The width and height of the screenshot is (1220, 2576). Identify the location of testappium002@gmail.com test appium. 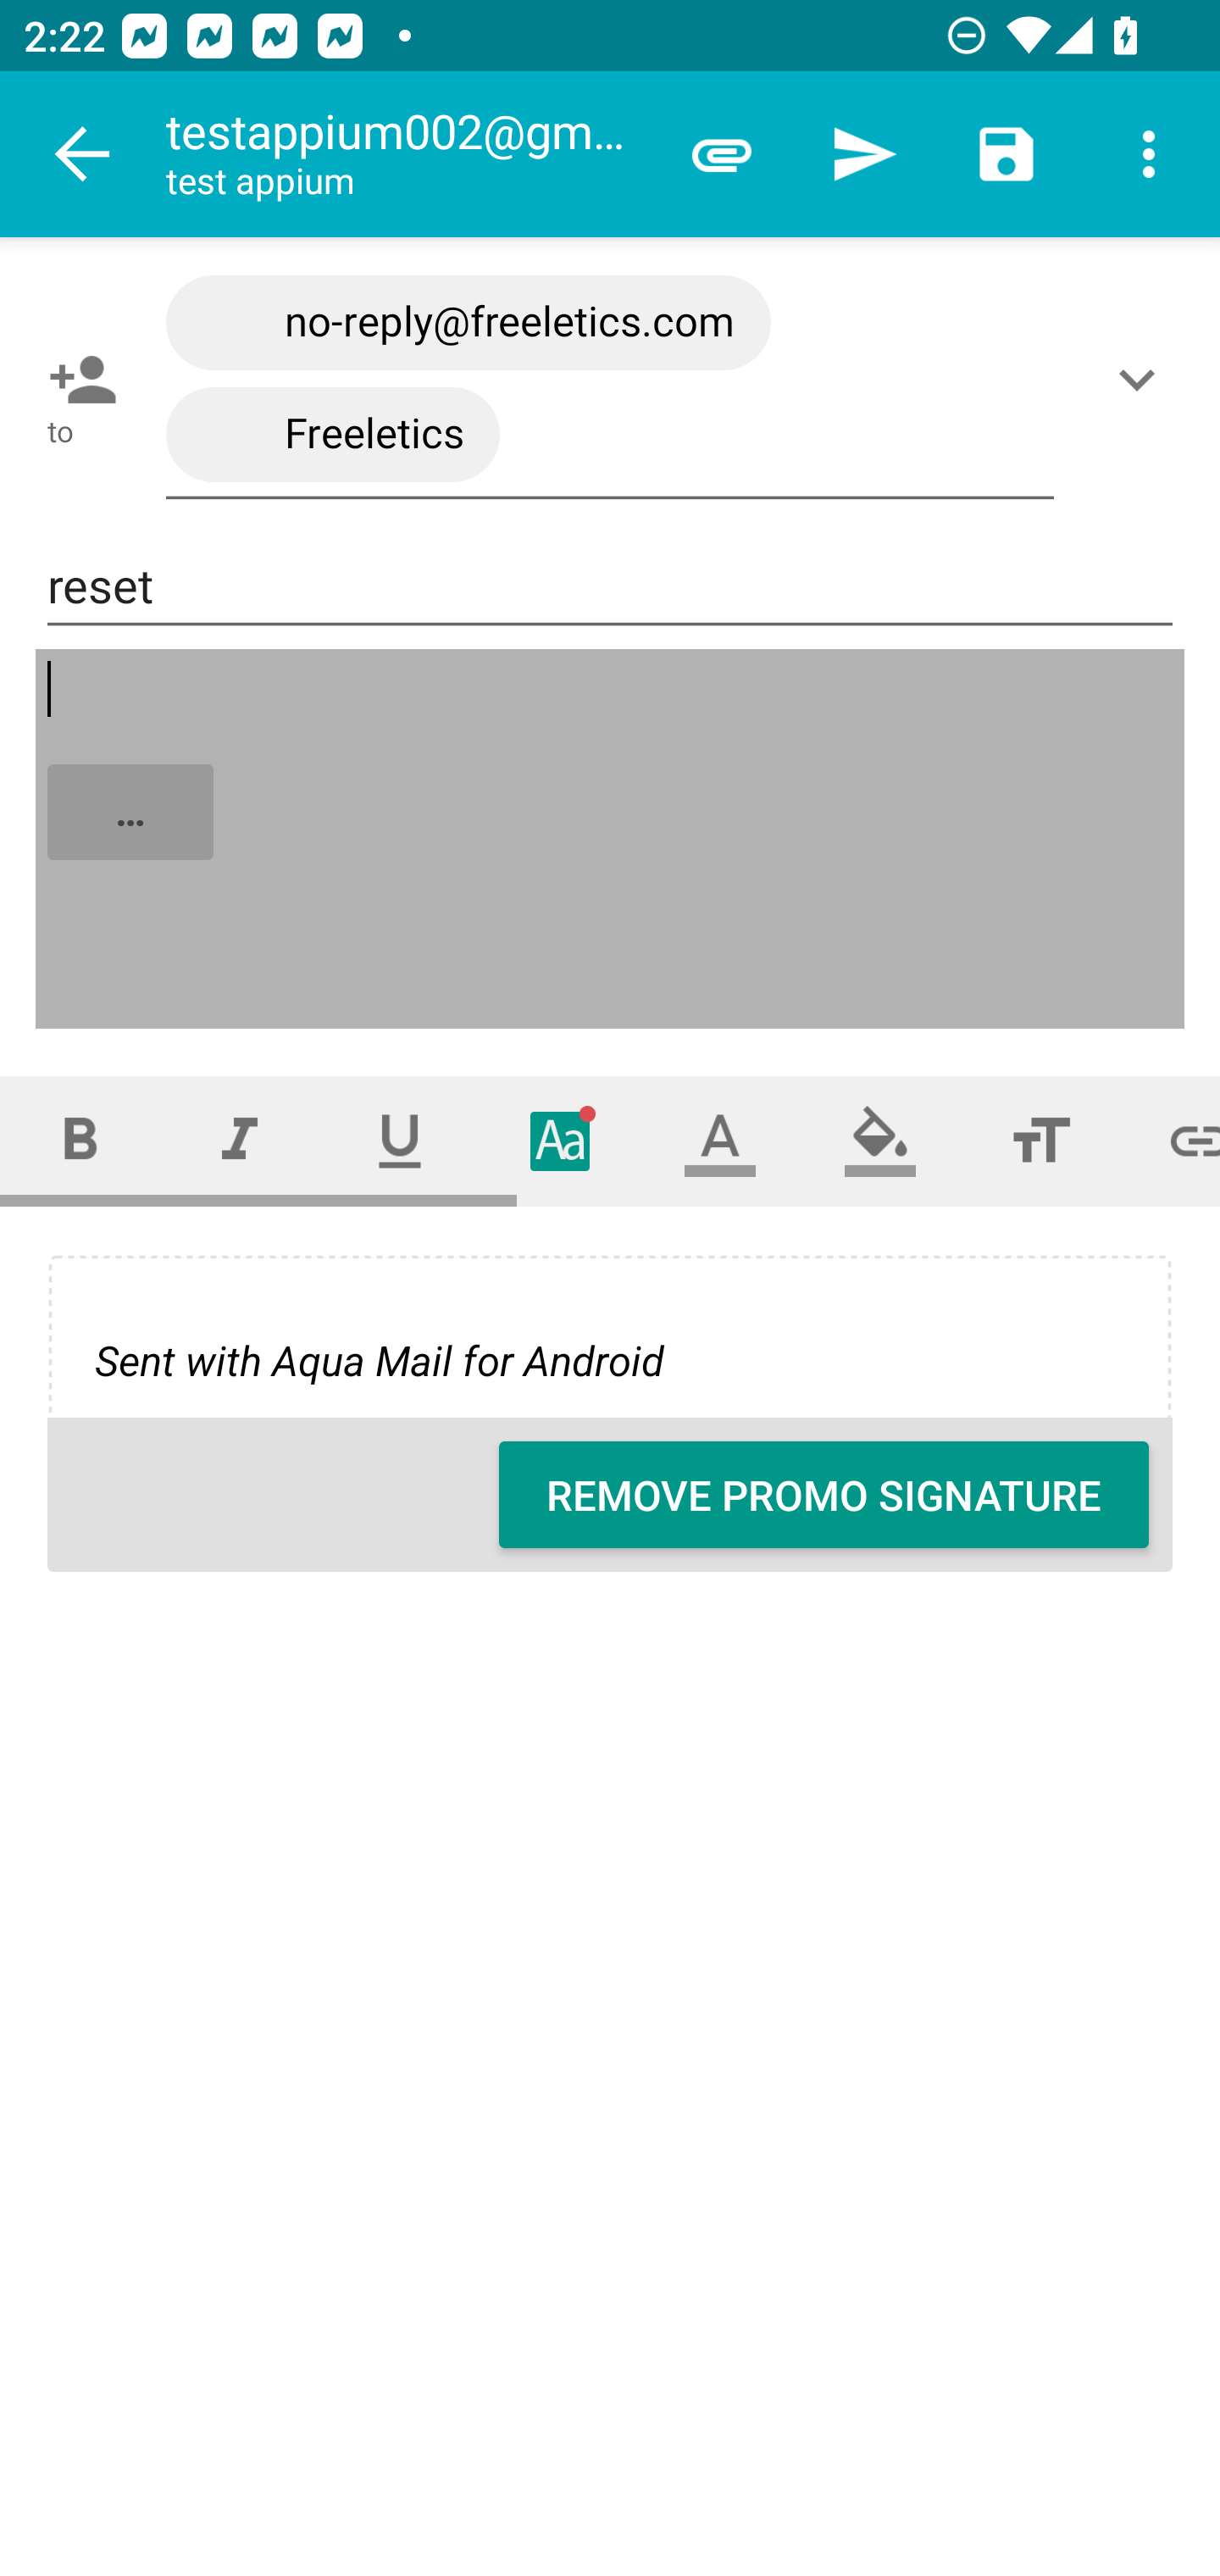
(408, 154).